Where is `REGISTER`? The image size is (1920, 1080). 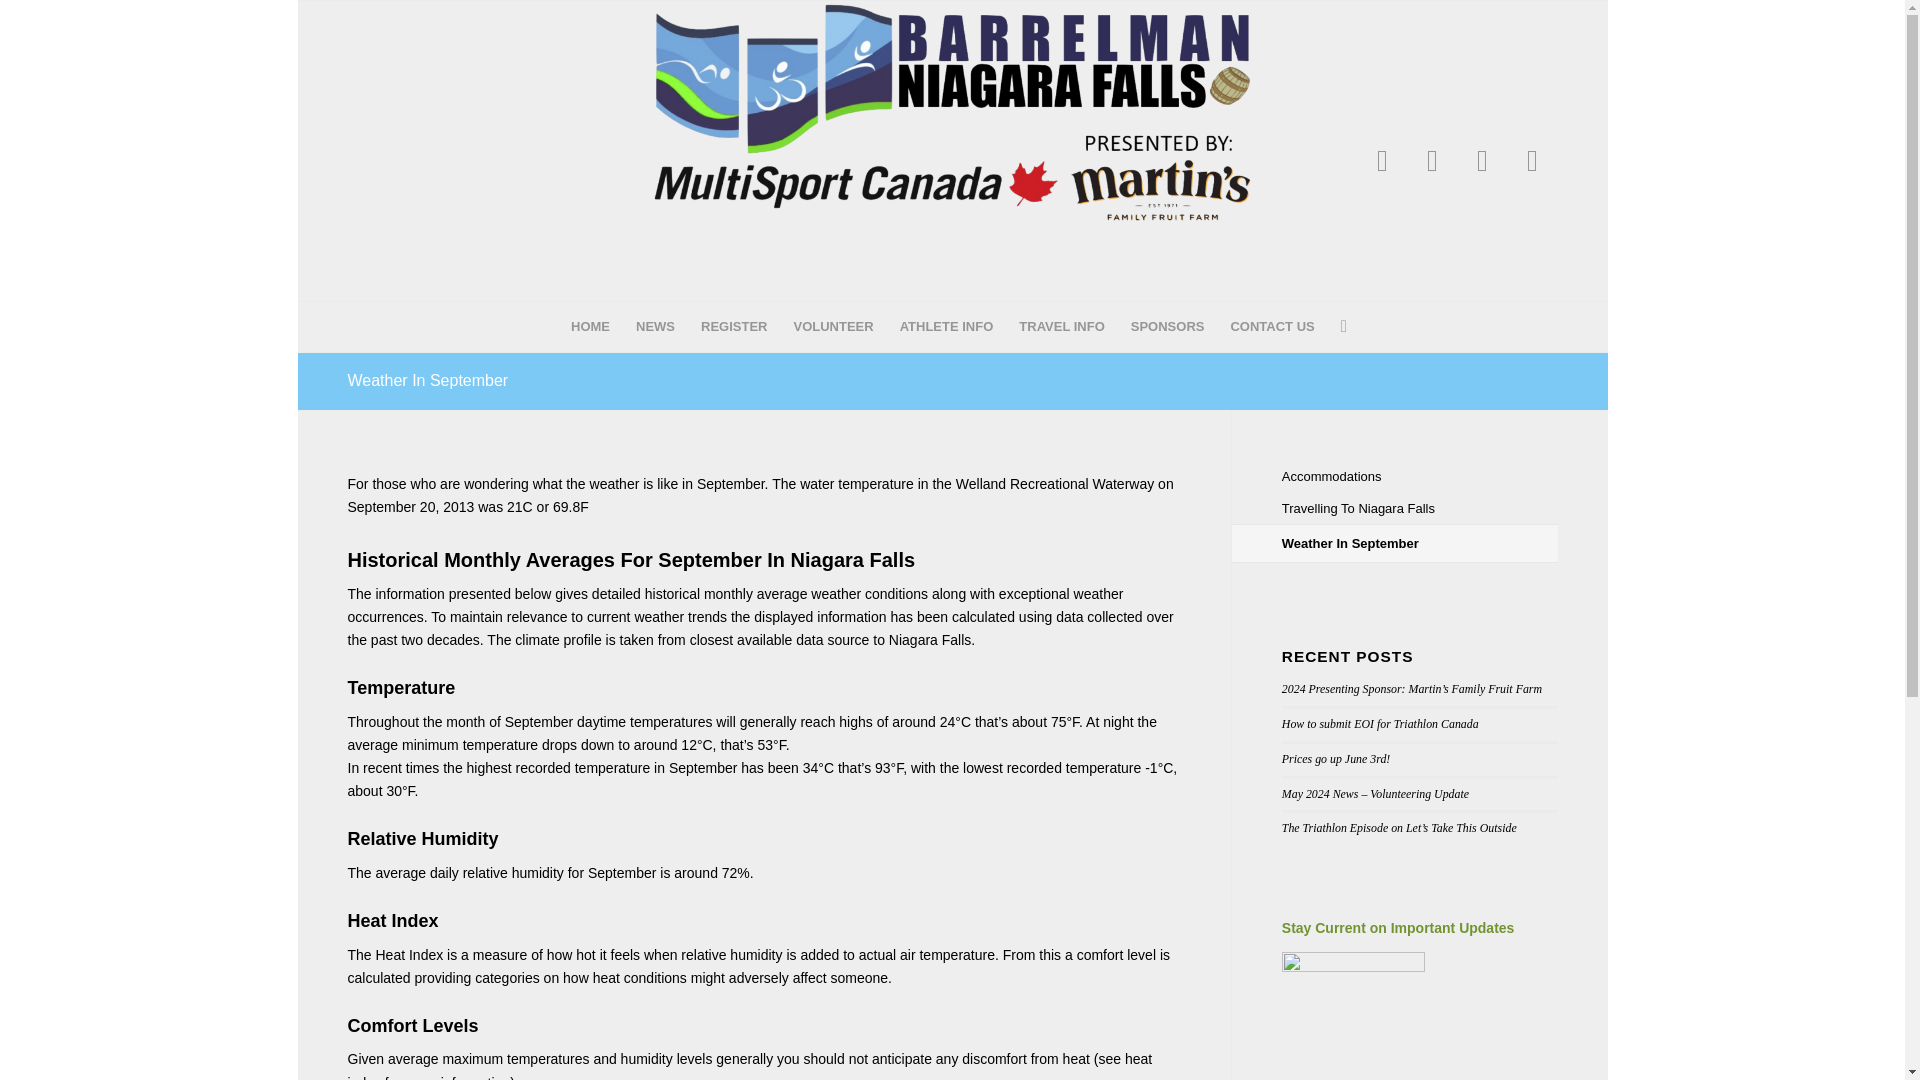
REGISTER is located at coordinates (733, 327).